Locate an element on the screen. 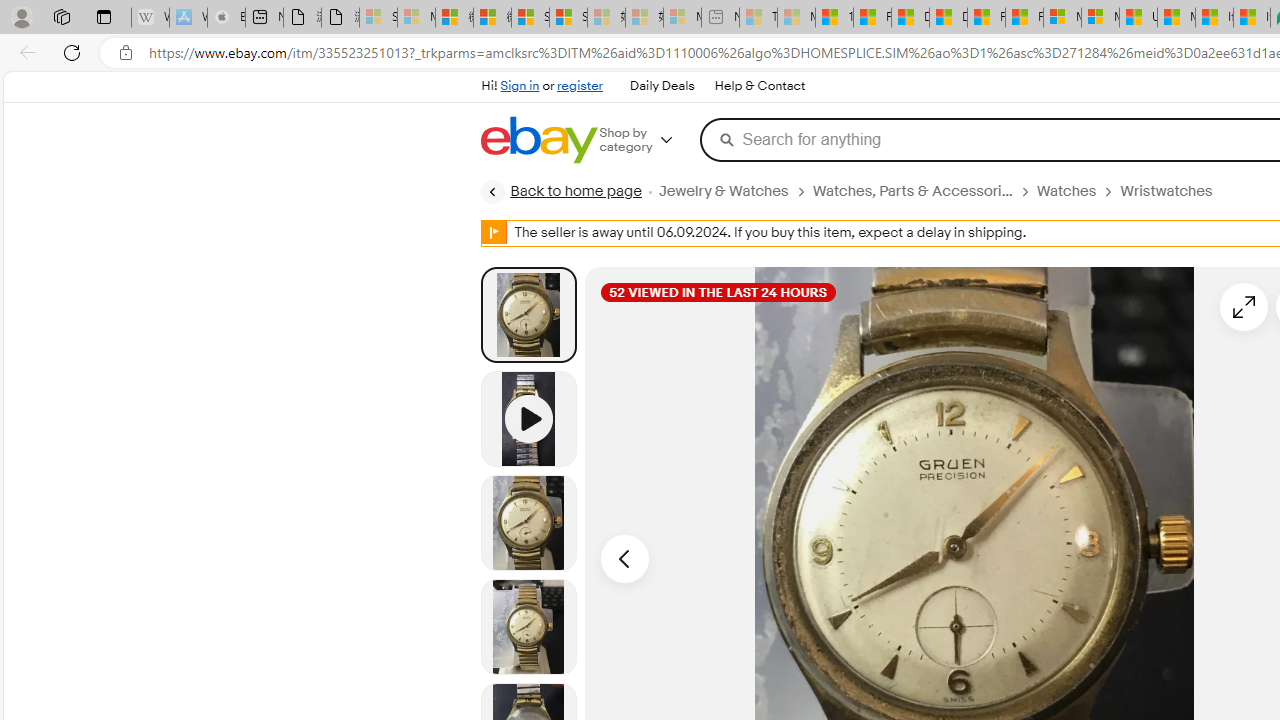 The height and width of the screenshot is (720, 1280). US Heat Deaths Soared To Record High Last Year is located at coordinates (1138, 18).